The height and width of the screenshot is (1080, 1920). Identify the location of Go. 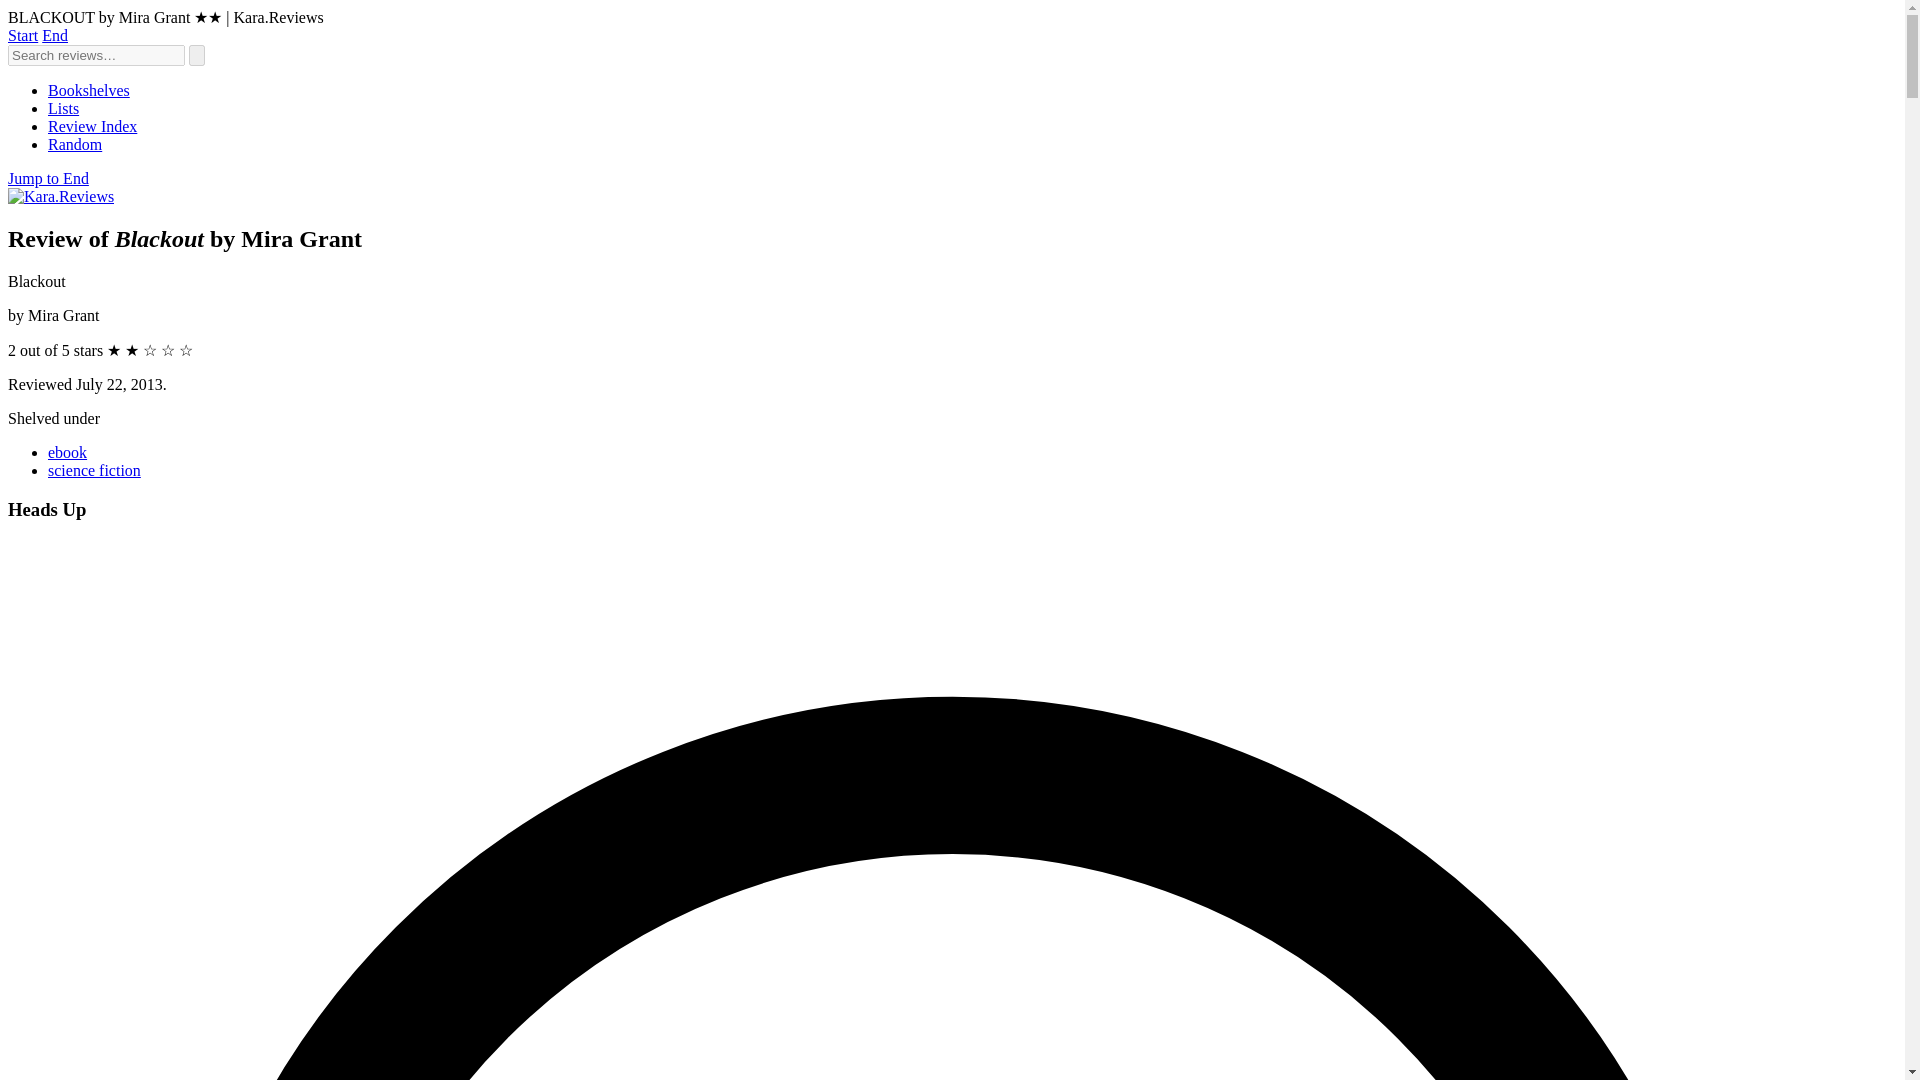
(196, 55).